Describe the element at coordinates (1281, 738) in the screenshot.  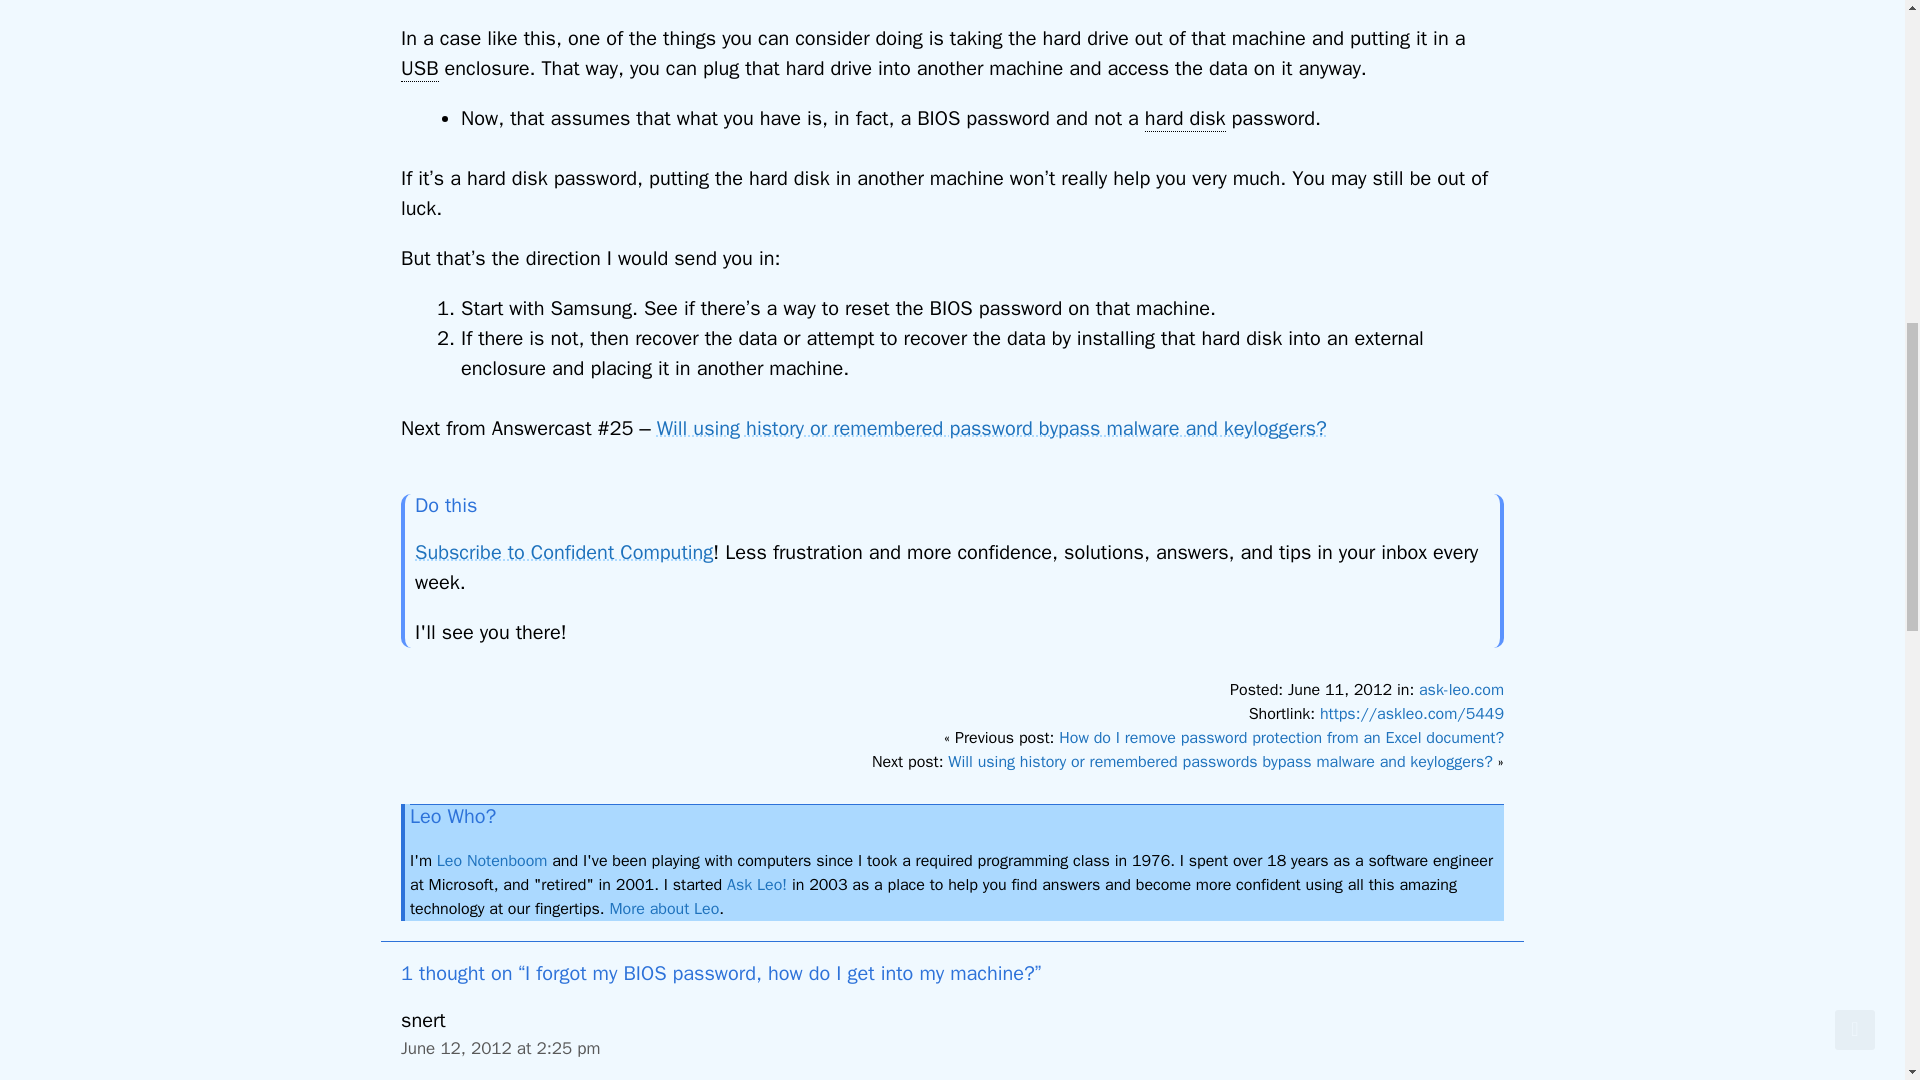
I see `How do I remove password protection from an Excel document?` at that location.